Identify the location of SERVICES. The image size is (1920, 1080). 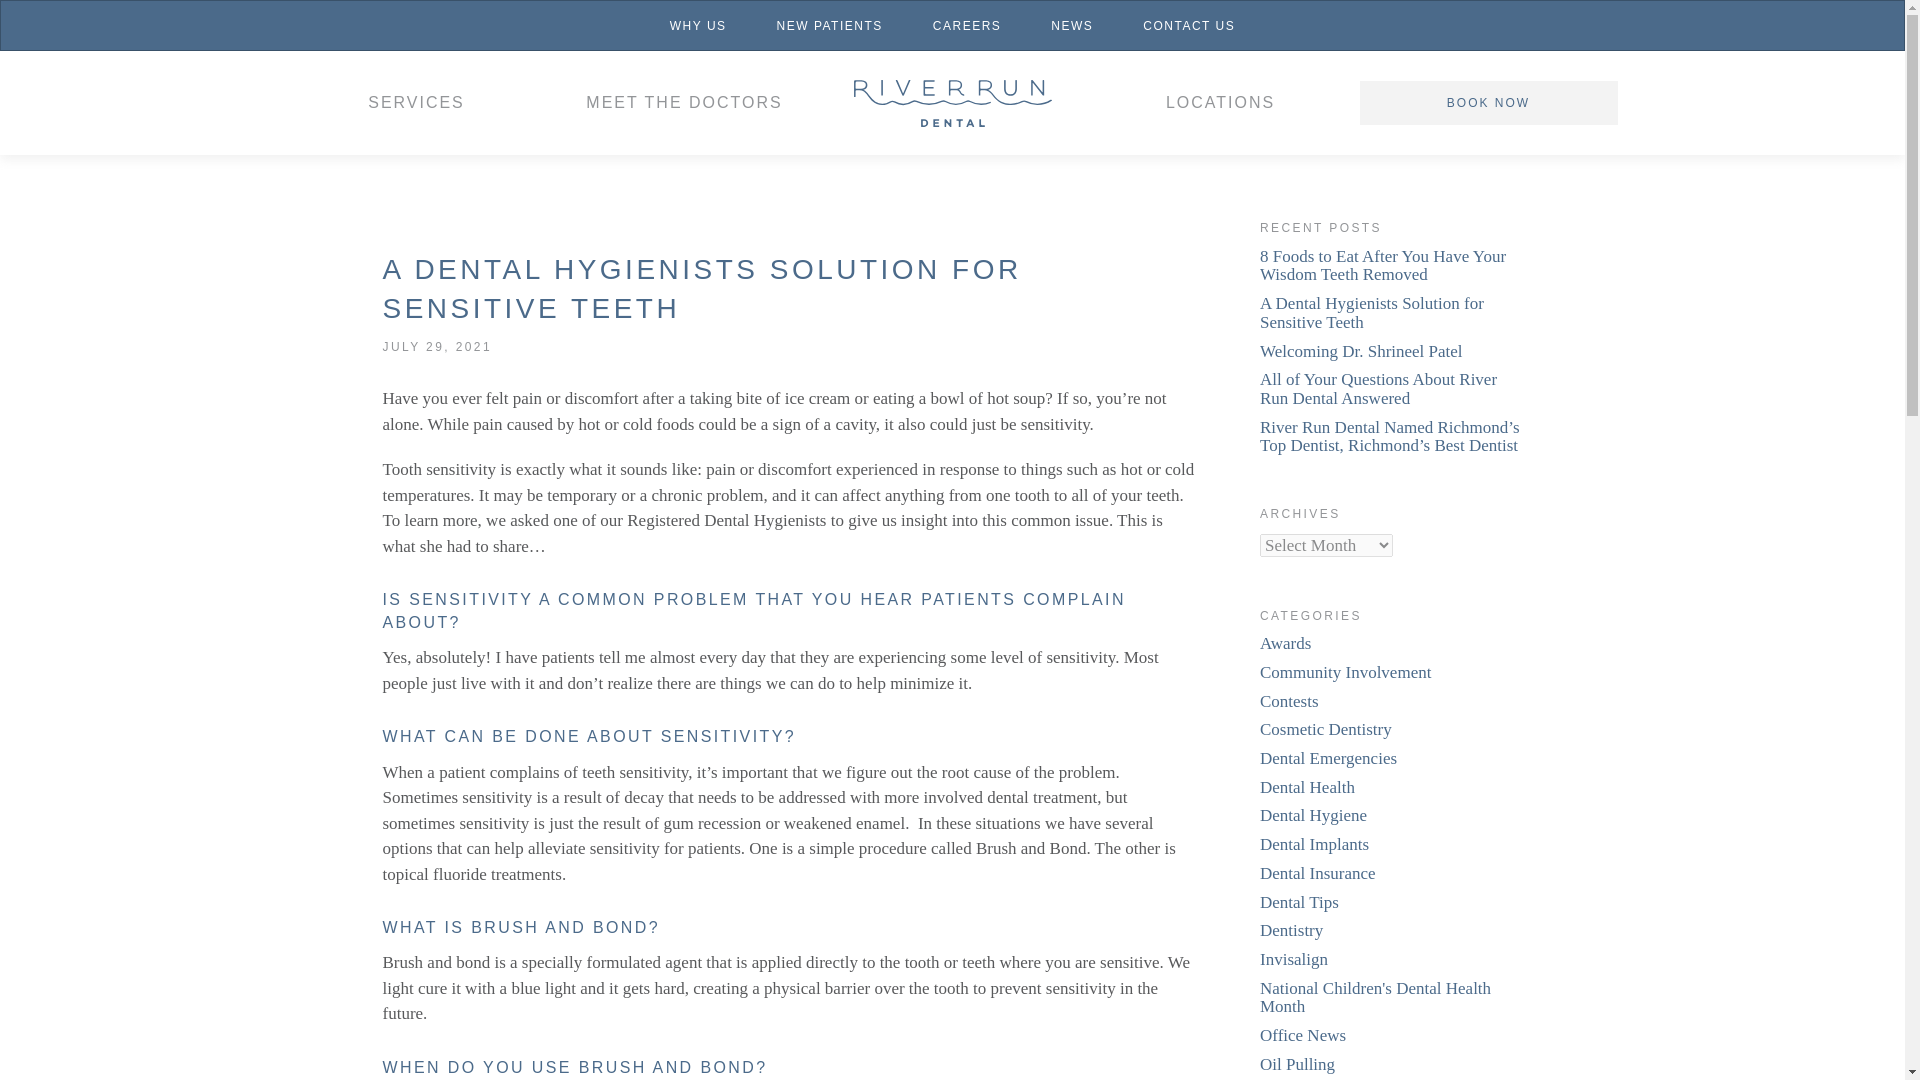
(416, 102).